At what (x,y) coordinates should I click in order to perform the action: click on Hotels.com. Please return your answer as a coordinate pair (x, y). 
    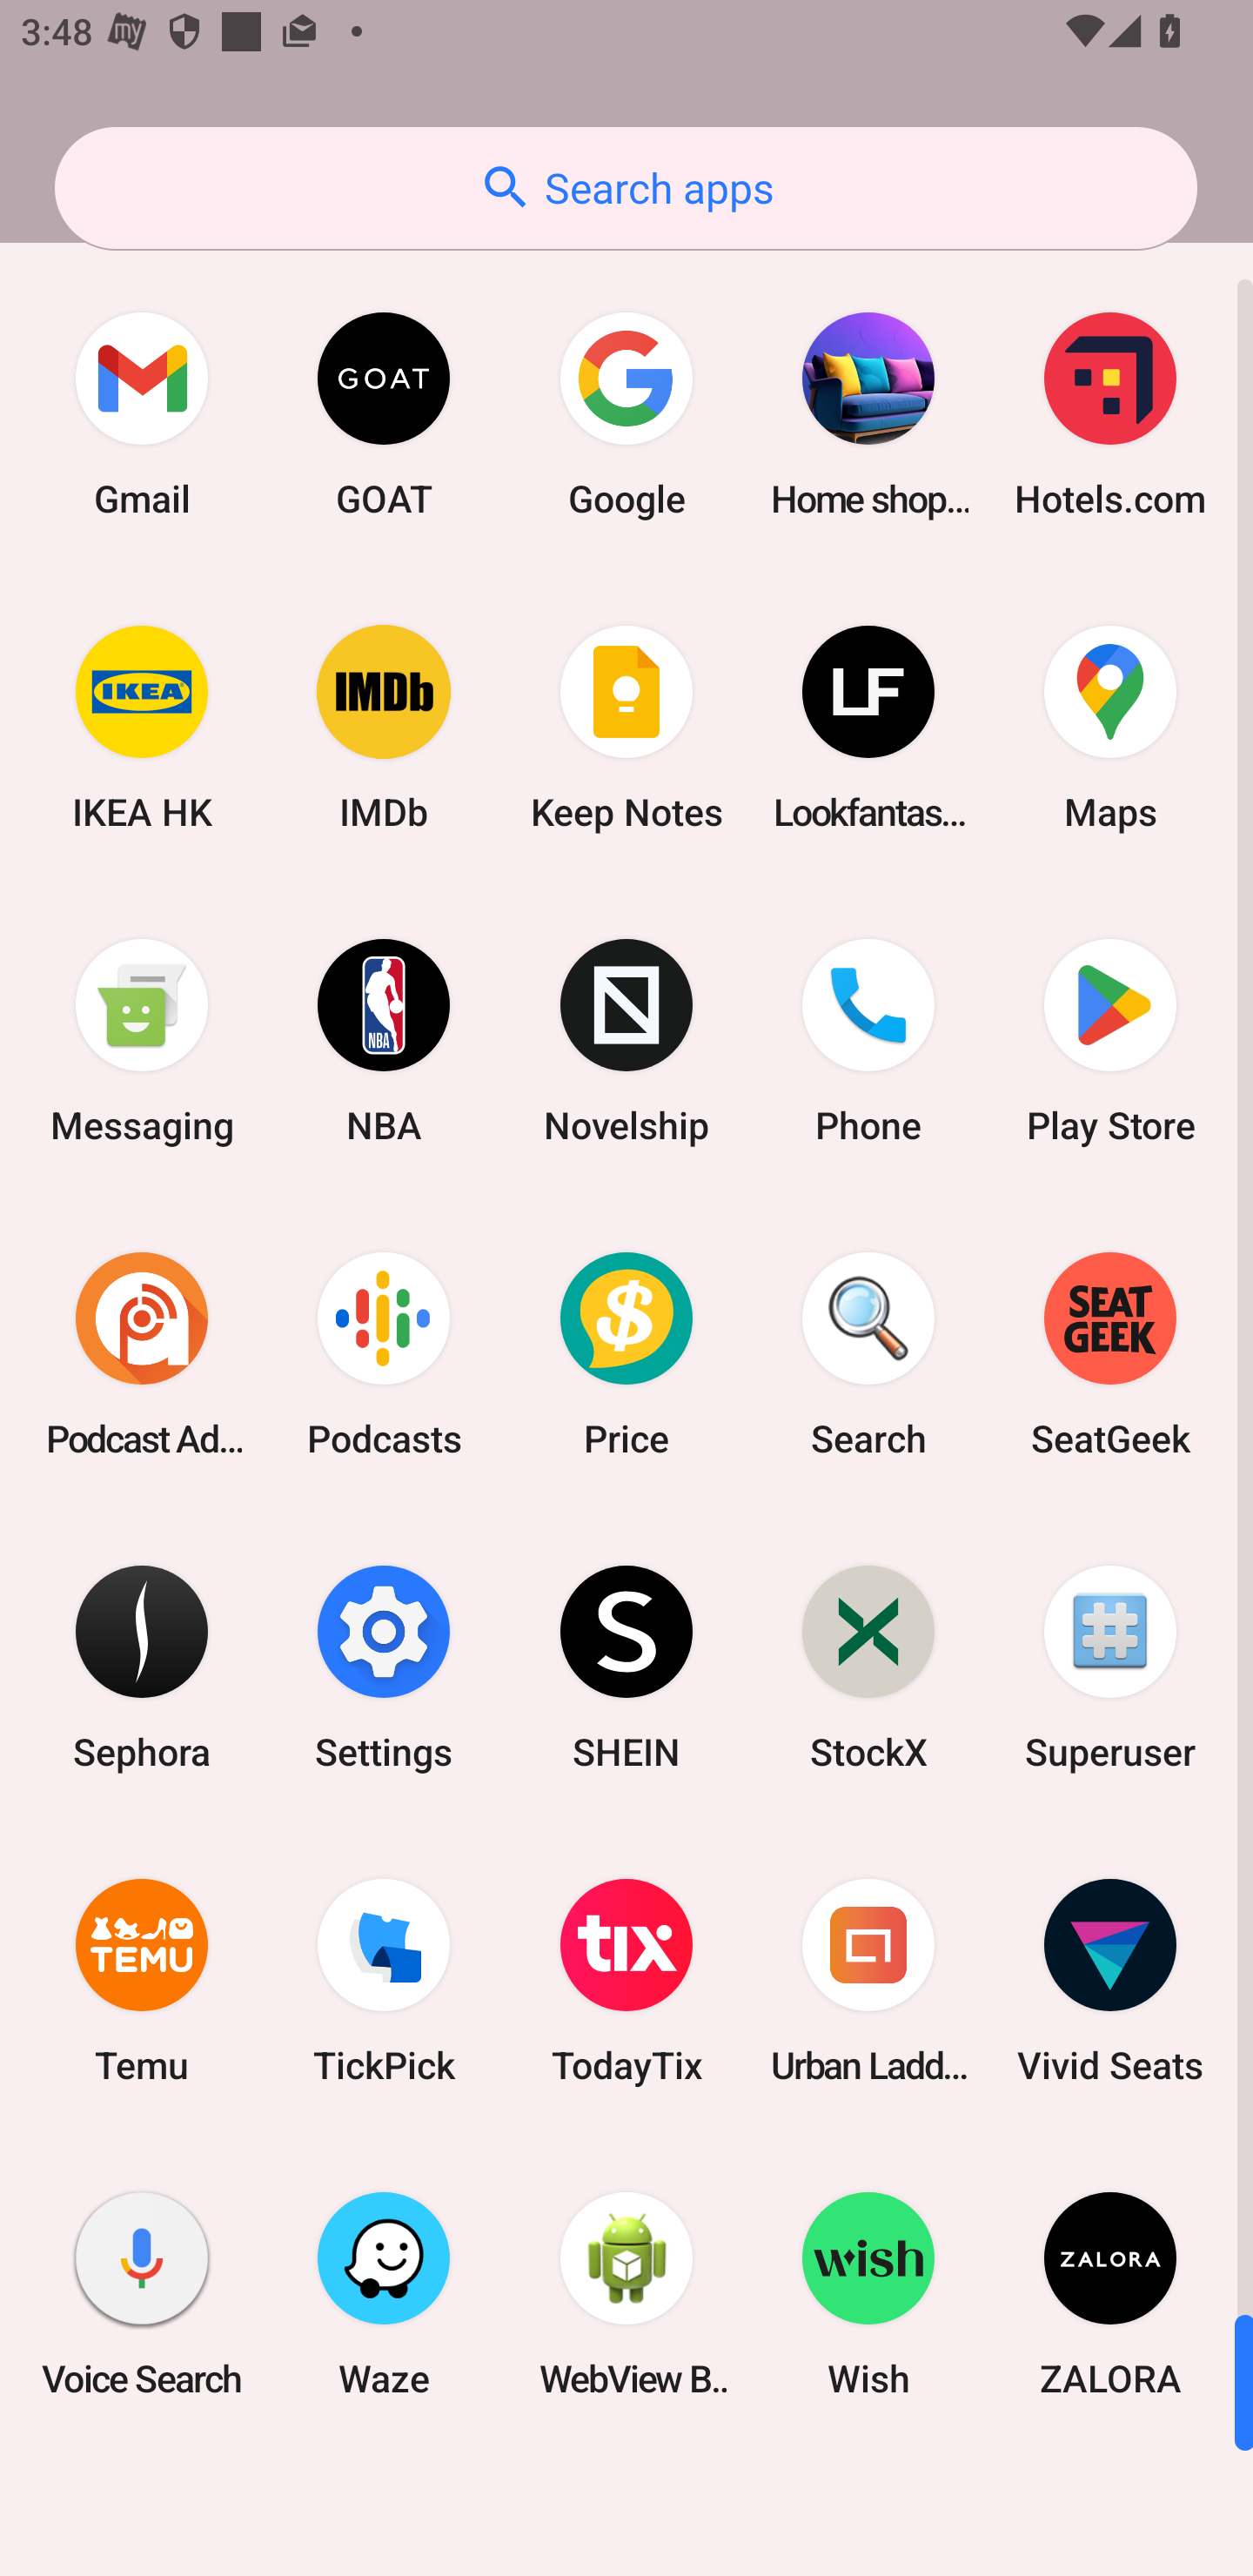
    Looking at the image, I should click on (1110, 414).